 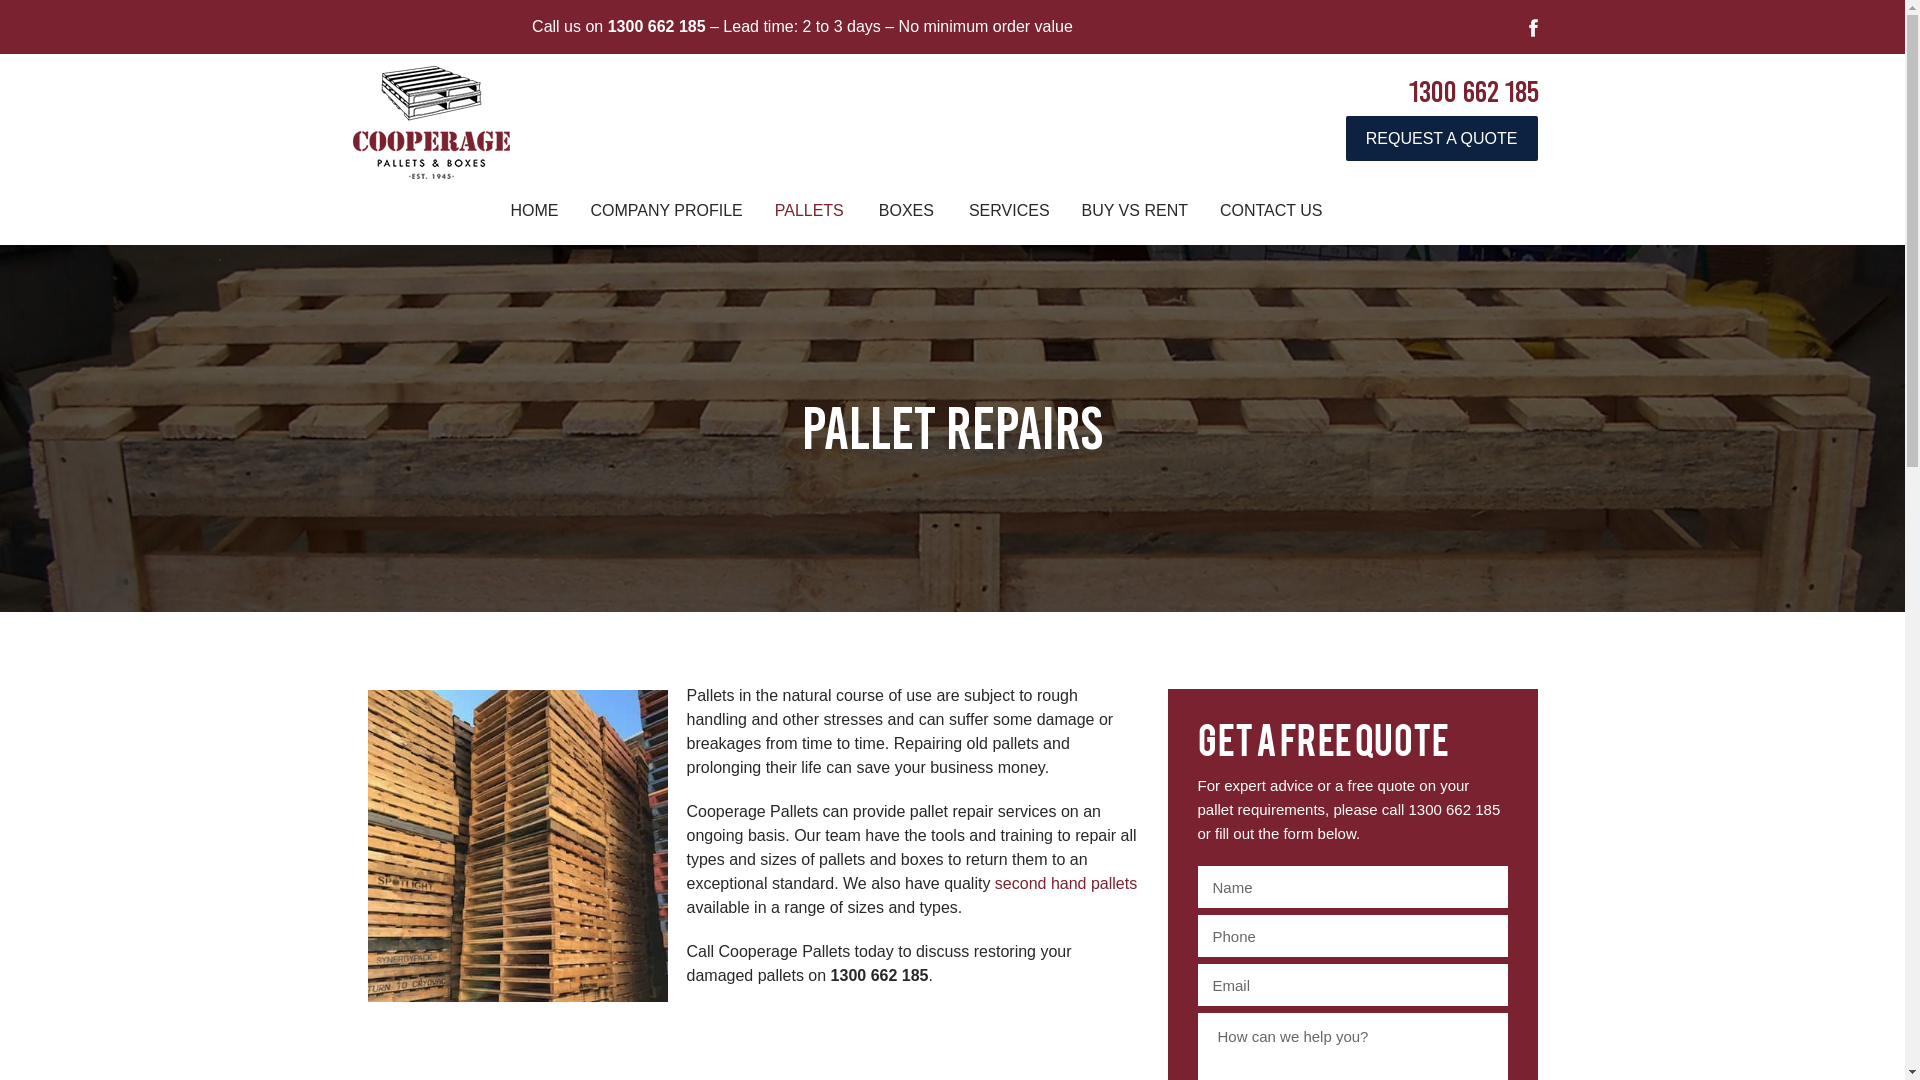 What do you see at coordinates (1135, 211) in the screenshot?
I see `BUY VS RENT` at bounding box center [1135, 211].